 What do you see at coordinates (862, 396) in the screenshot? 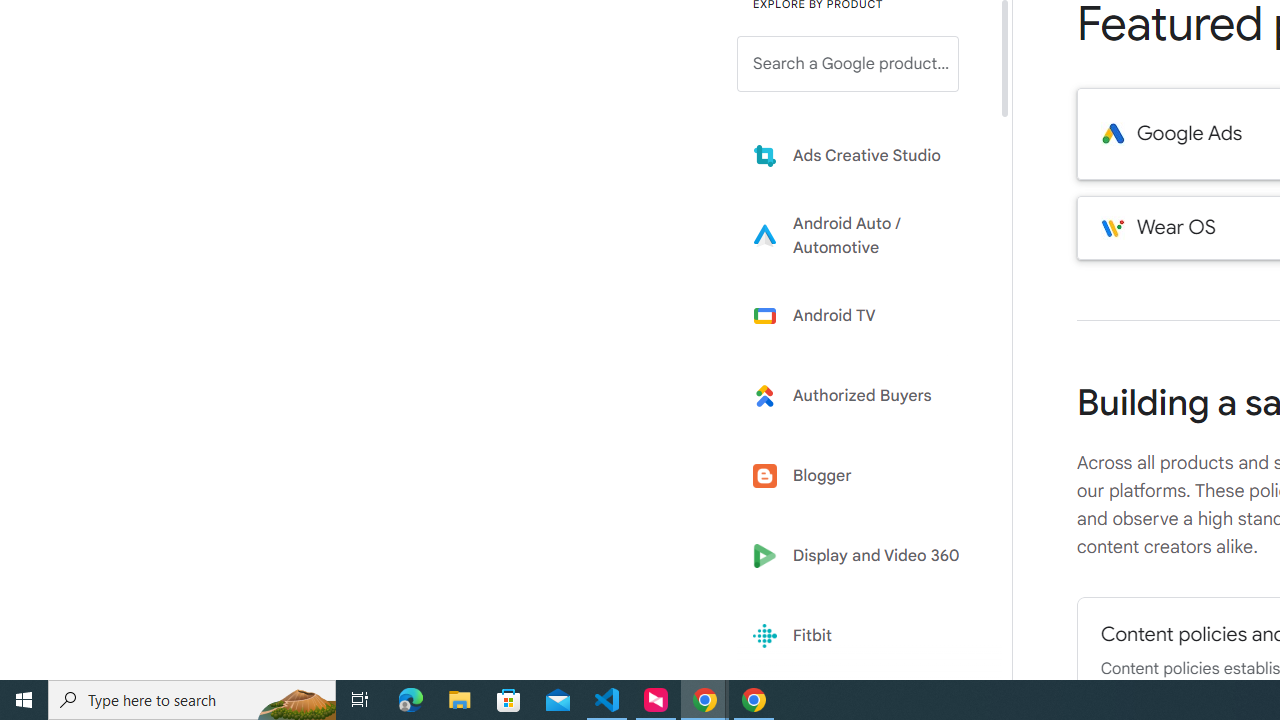
I see `Learn more about Authorized Buyers` at bounding box center [862, 396].